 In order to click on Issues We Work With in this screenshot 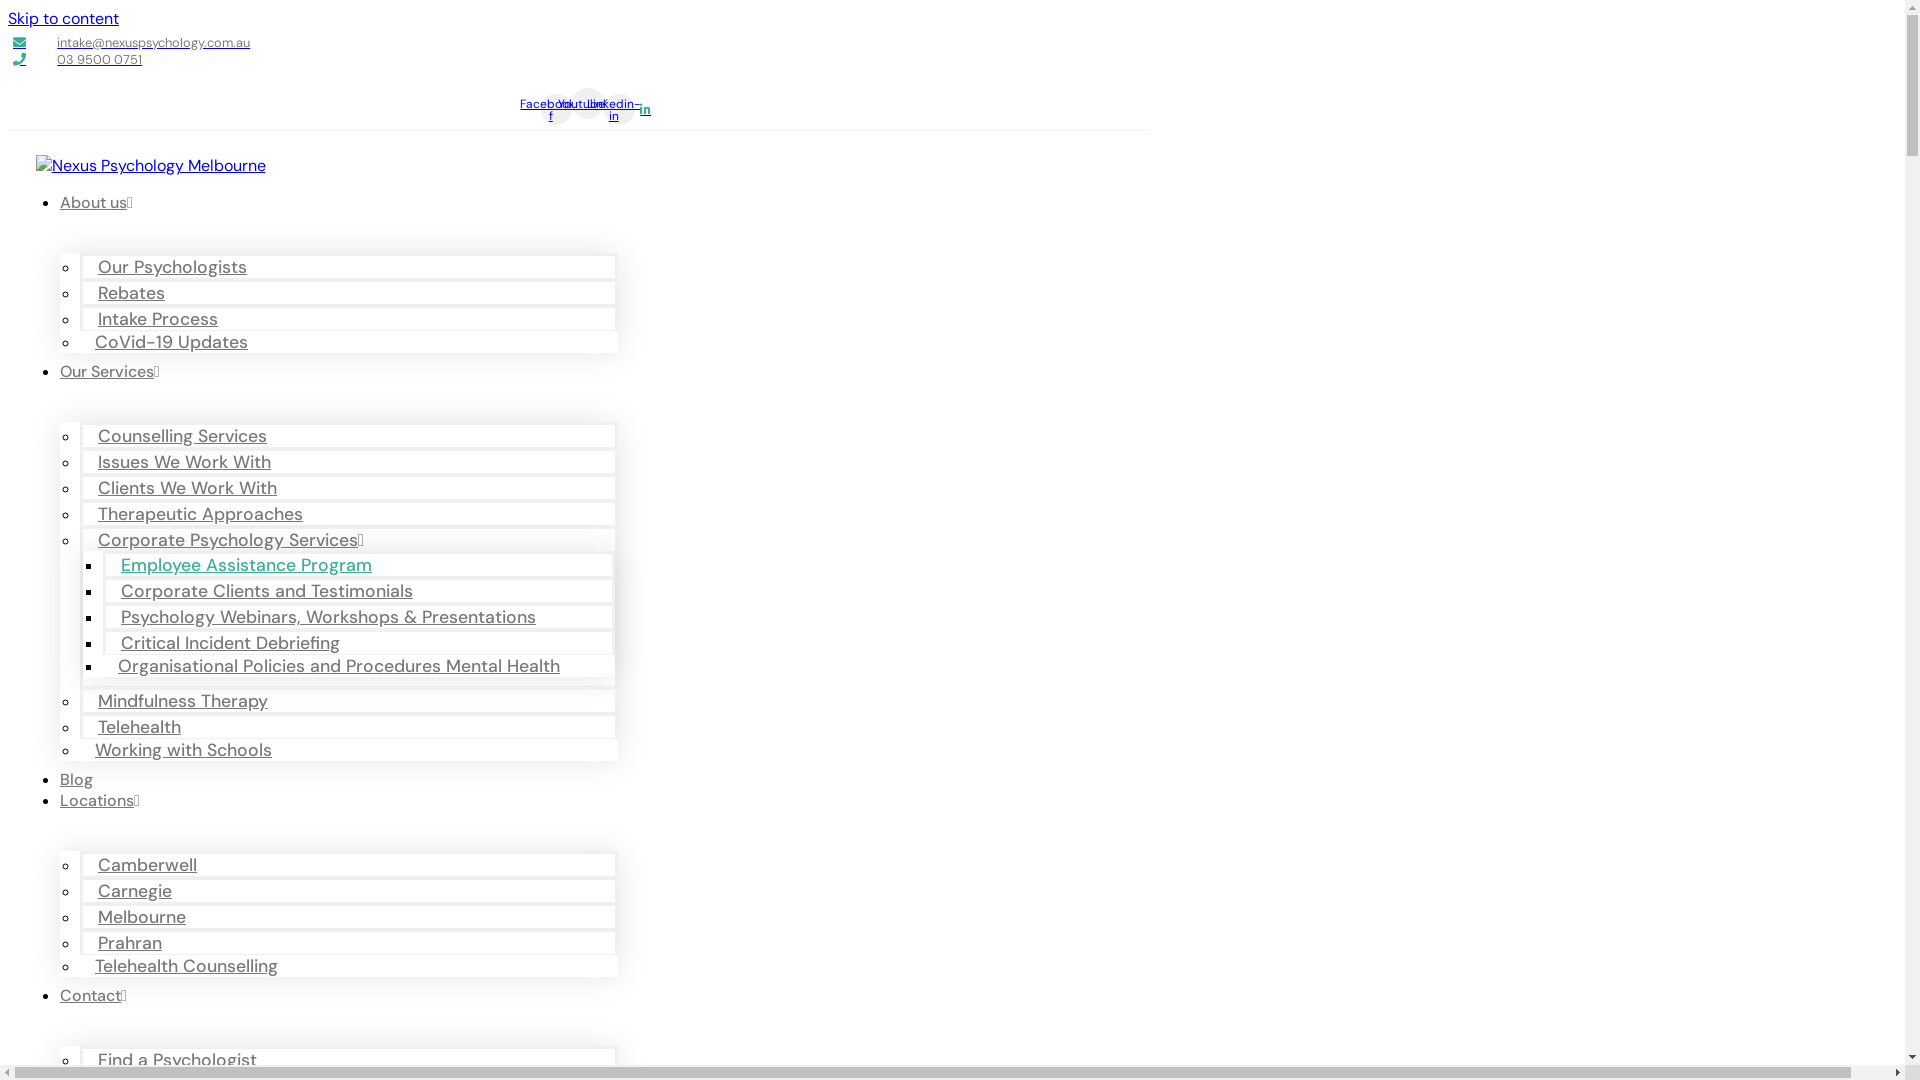, I will do `click(190, 462)`.